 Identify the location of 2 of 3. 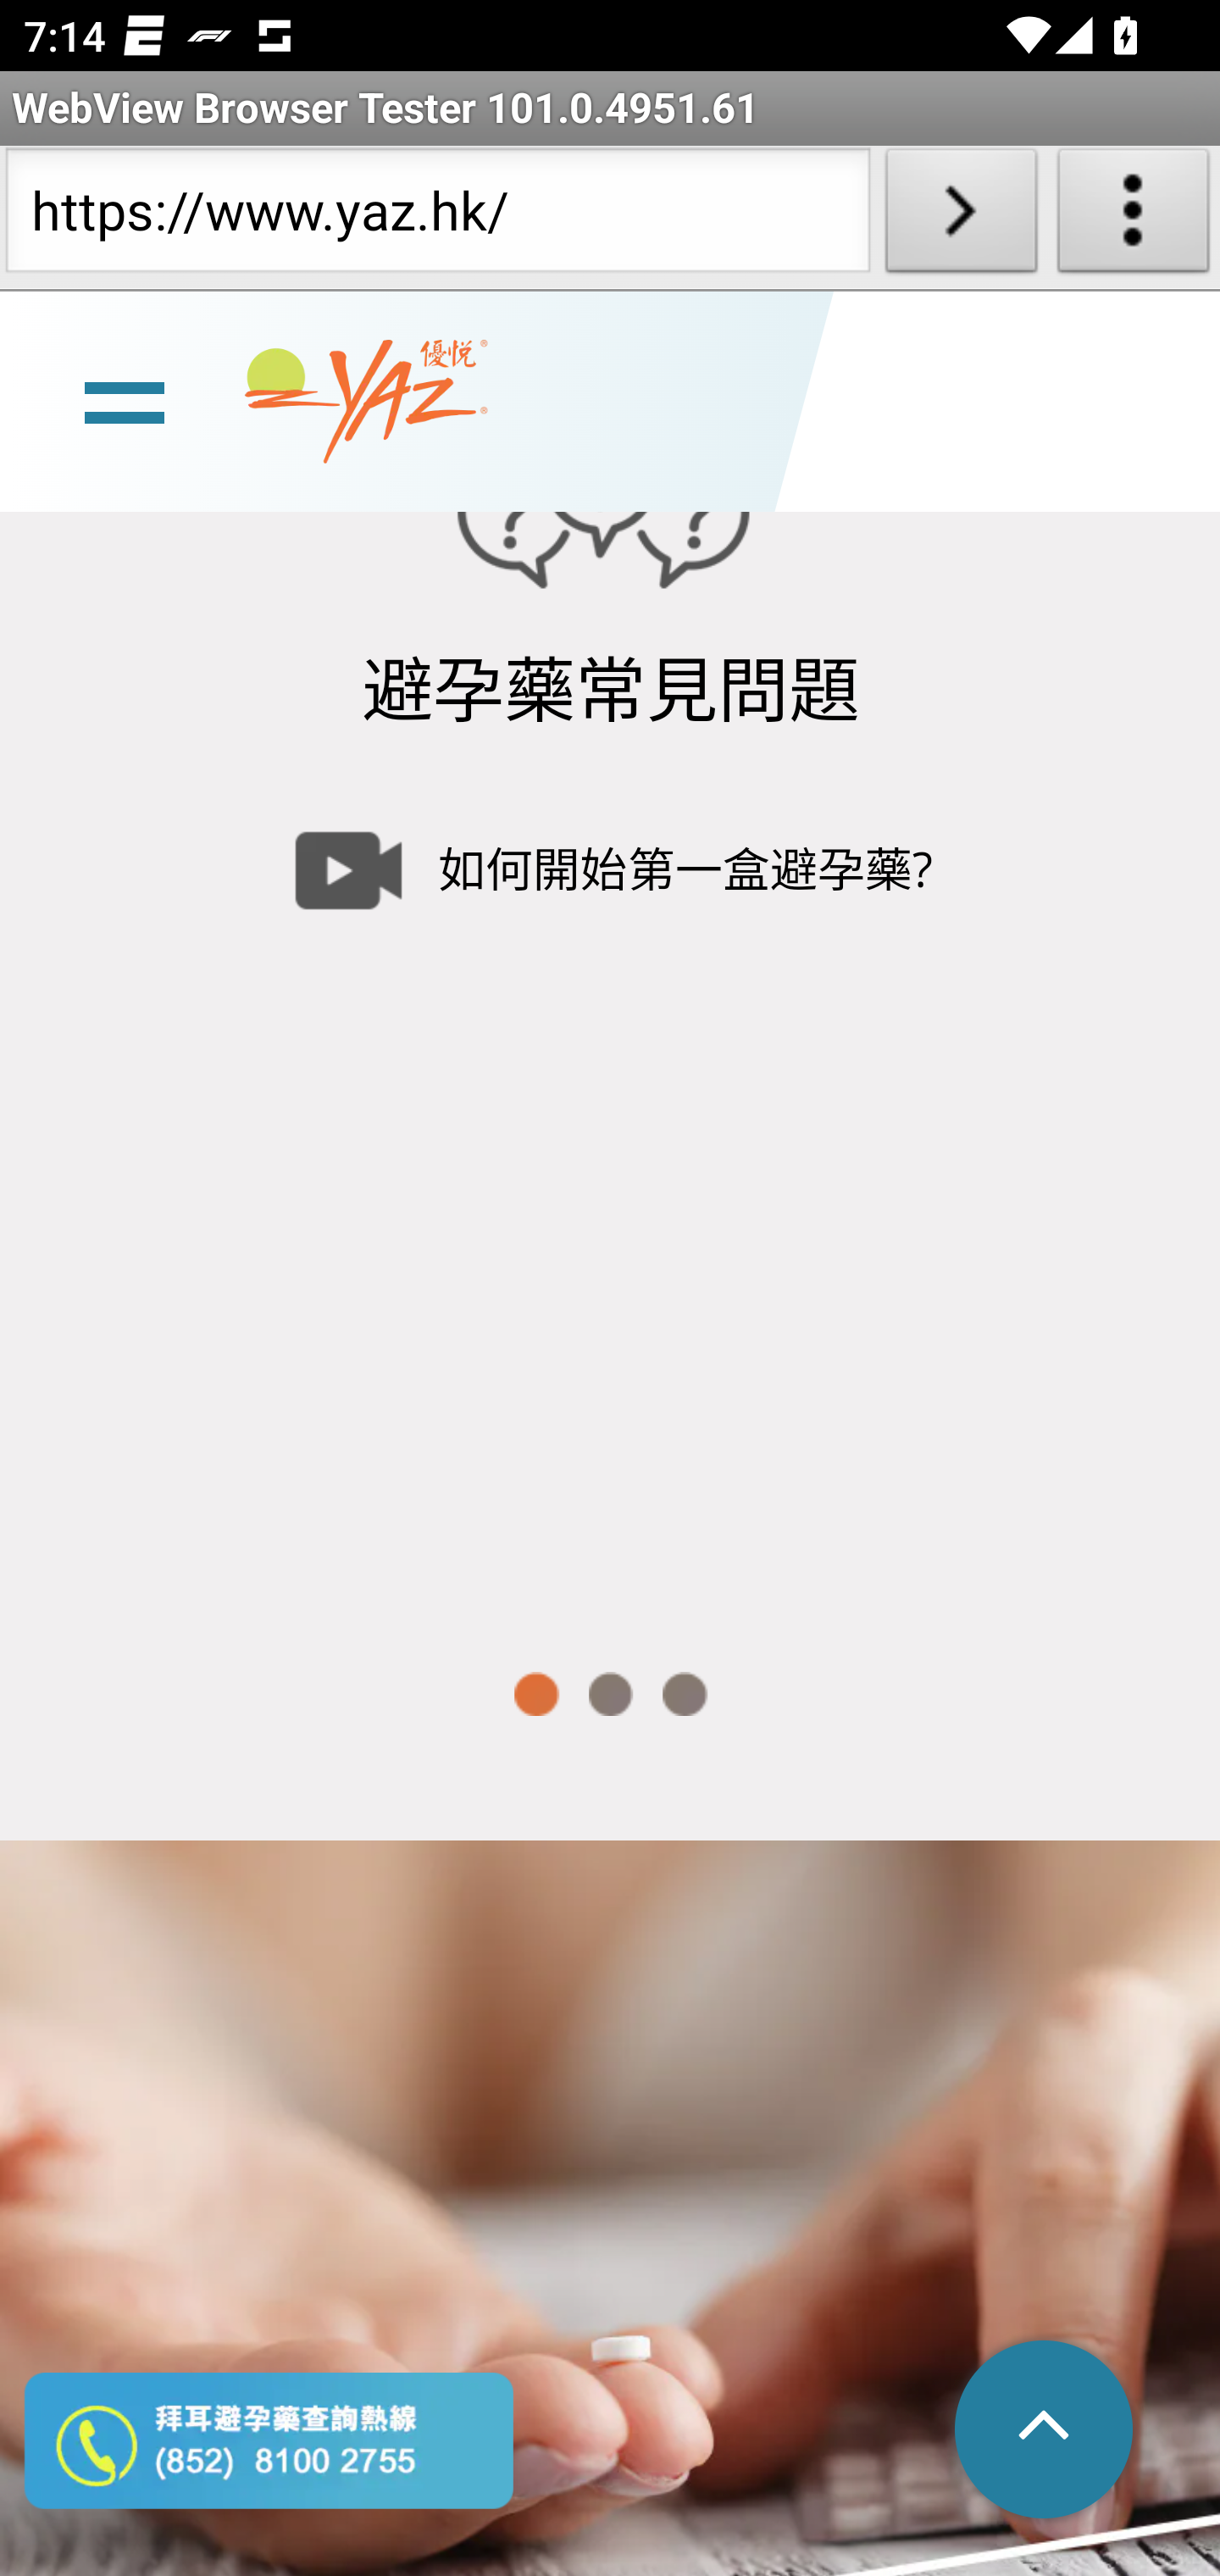
(610, 1695).